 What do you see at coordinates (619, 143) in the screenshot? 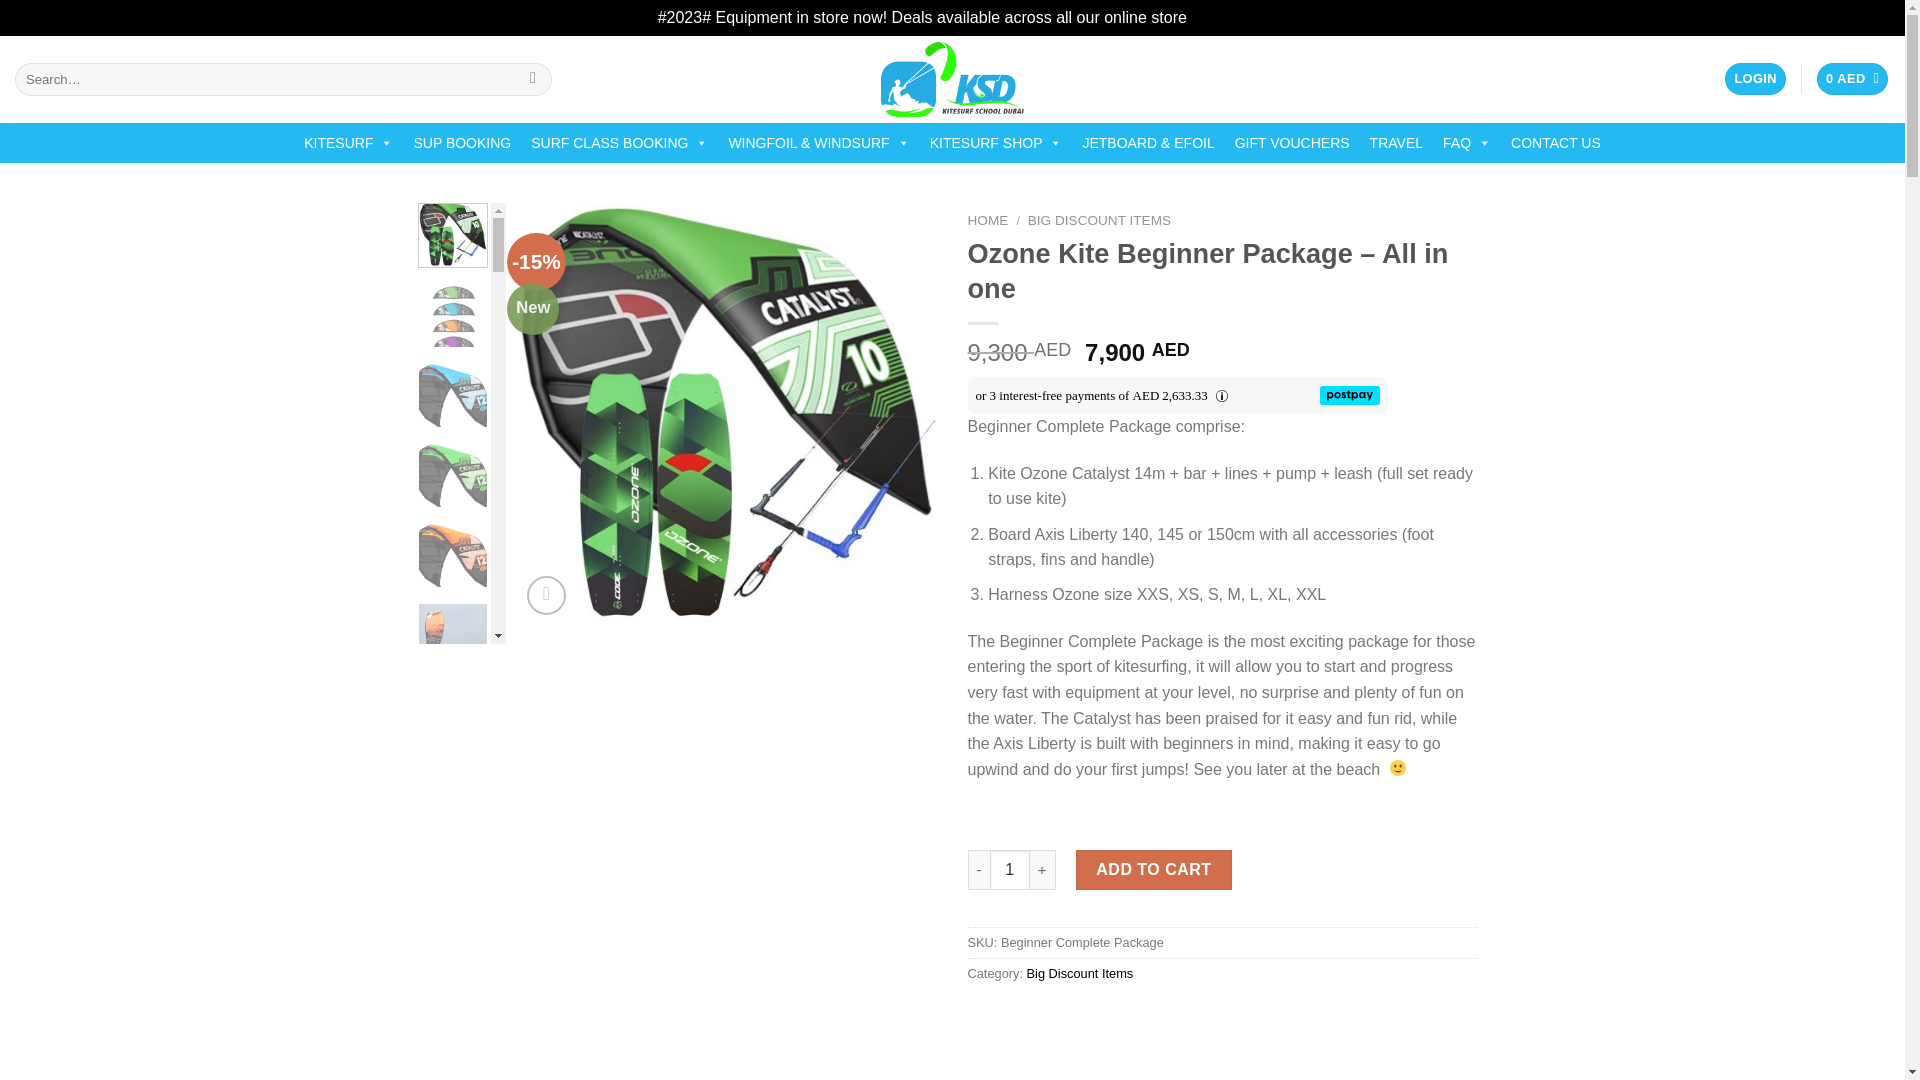
I see `SURF CLASS BOOKING` at bounding box center [619, 143].